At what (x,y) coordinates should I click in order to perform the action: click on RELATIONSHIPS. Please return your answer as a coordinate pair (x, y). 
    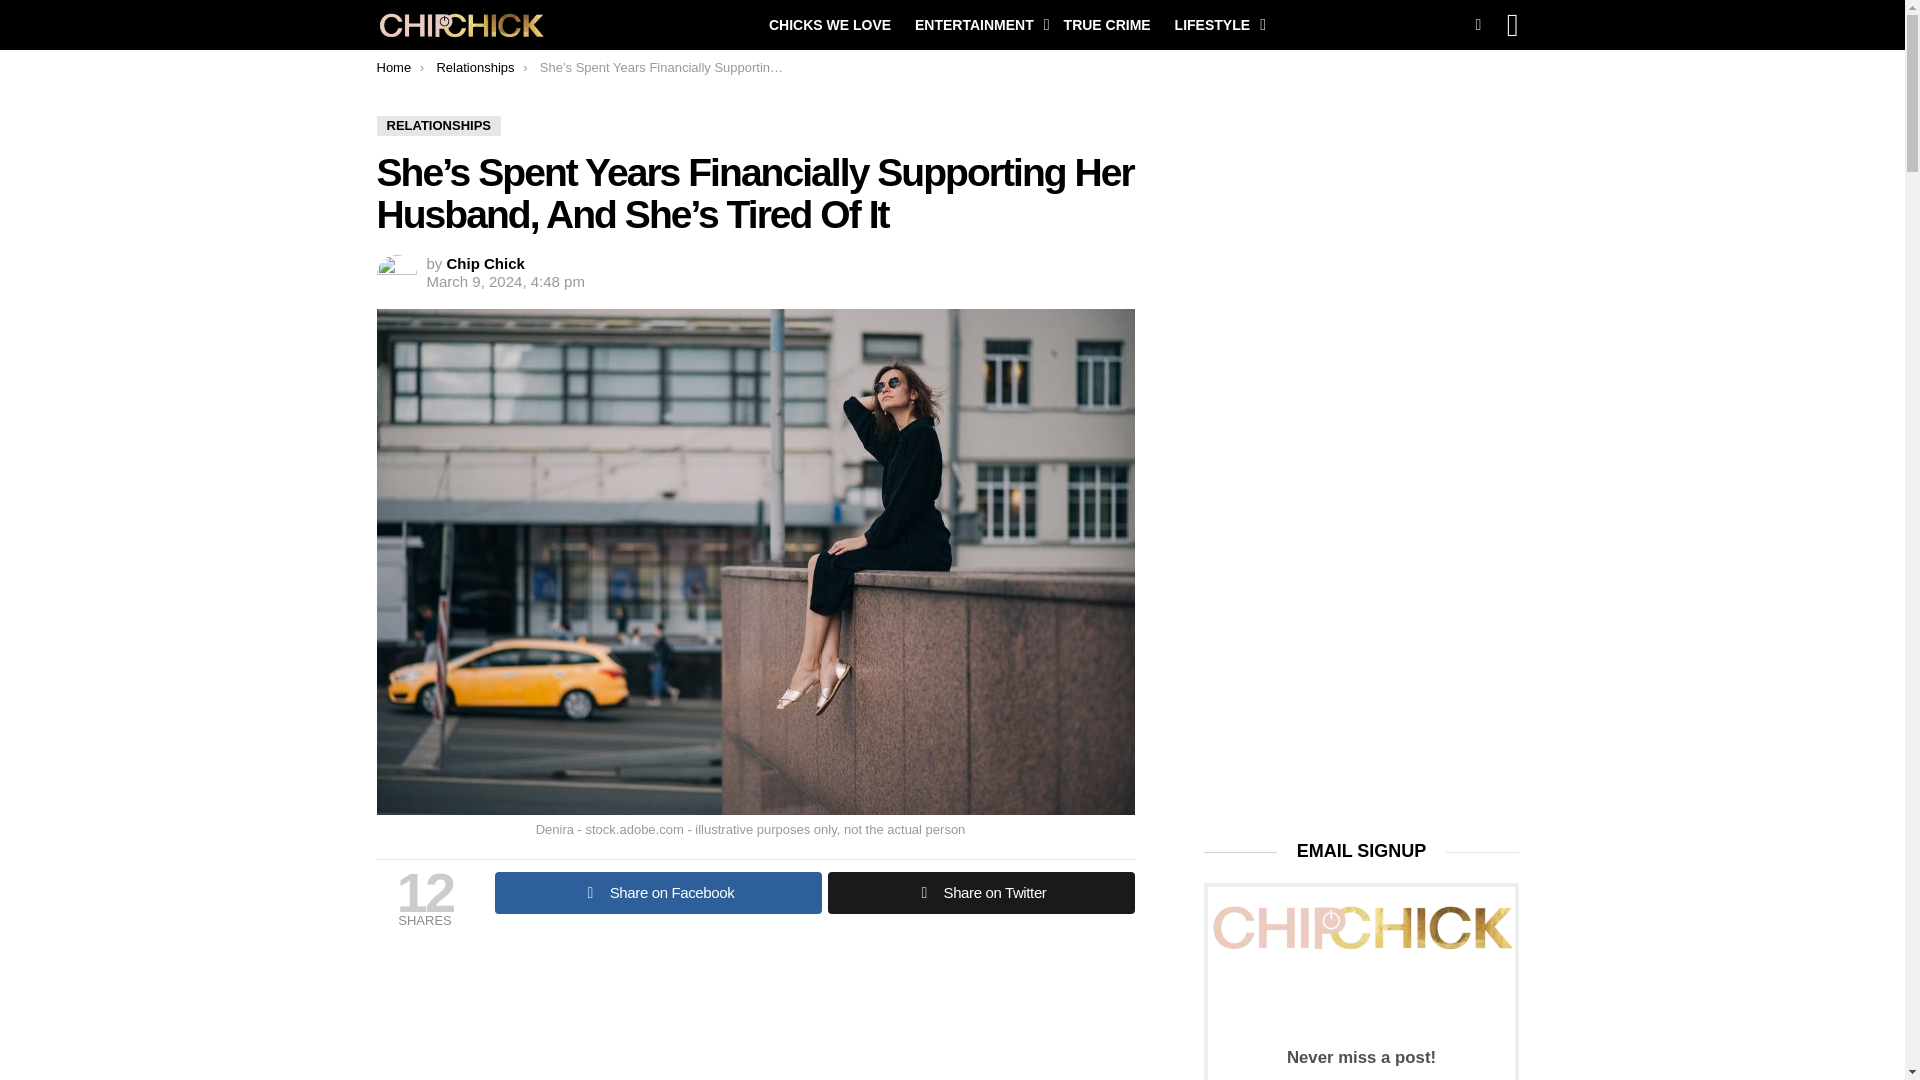
    Looking at the image, I should click on (438, 126).